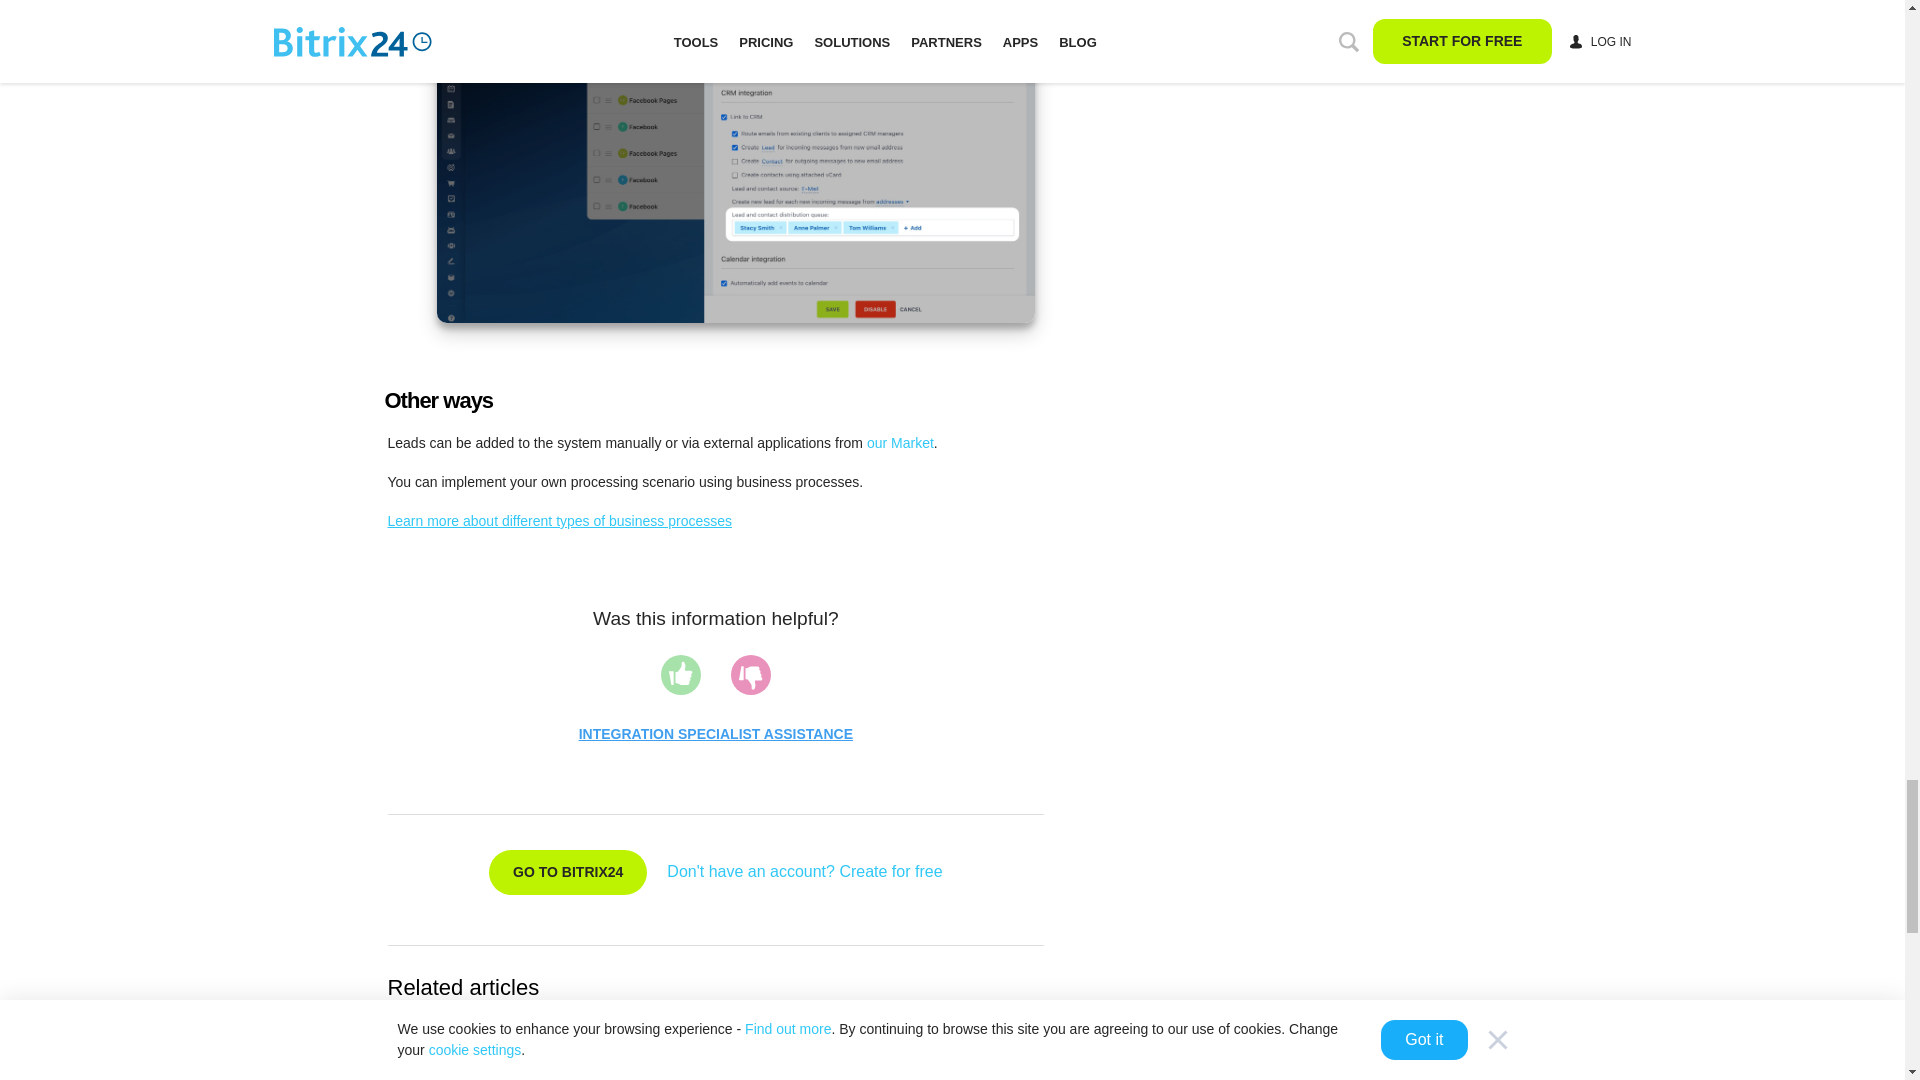 The image size is (1920, 1080). What do you see at coordinates (900, 443) in the screenshot?
I see `our Market` at bounding box center [900, 443].